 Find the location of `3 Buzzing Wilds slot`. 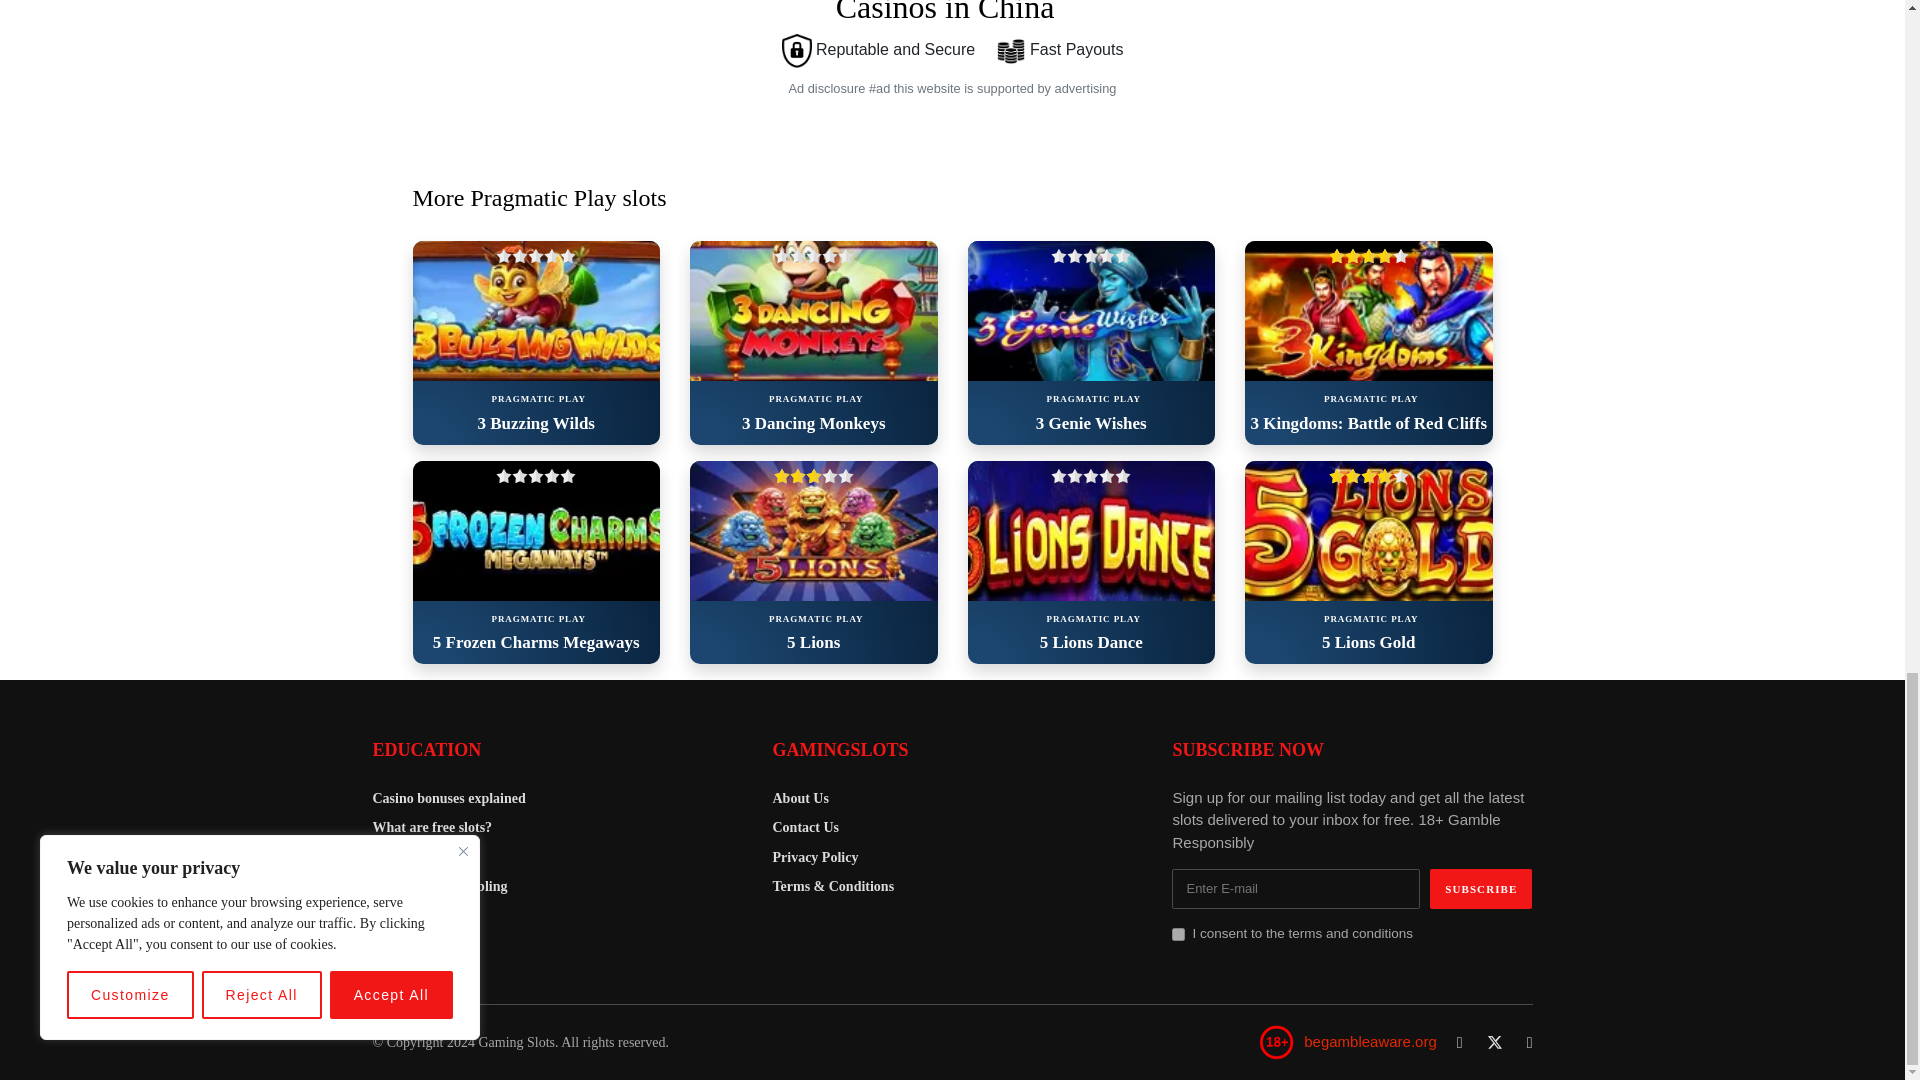

3 Buzzing Wilds slot is located at coordinates (536, 310).